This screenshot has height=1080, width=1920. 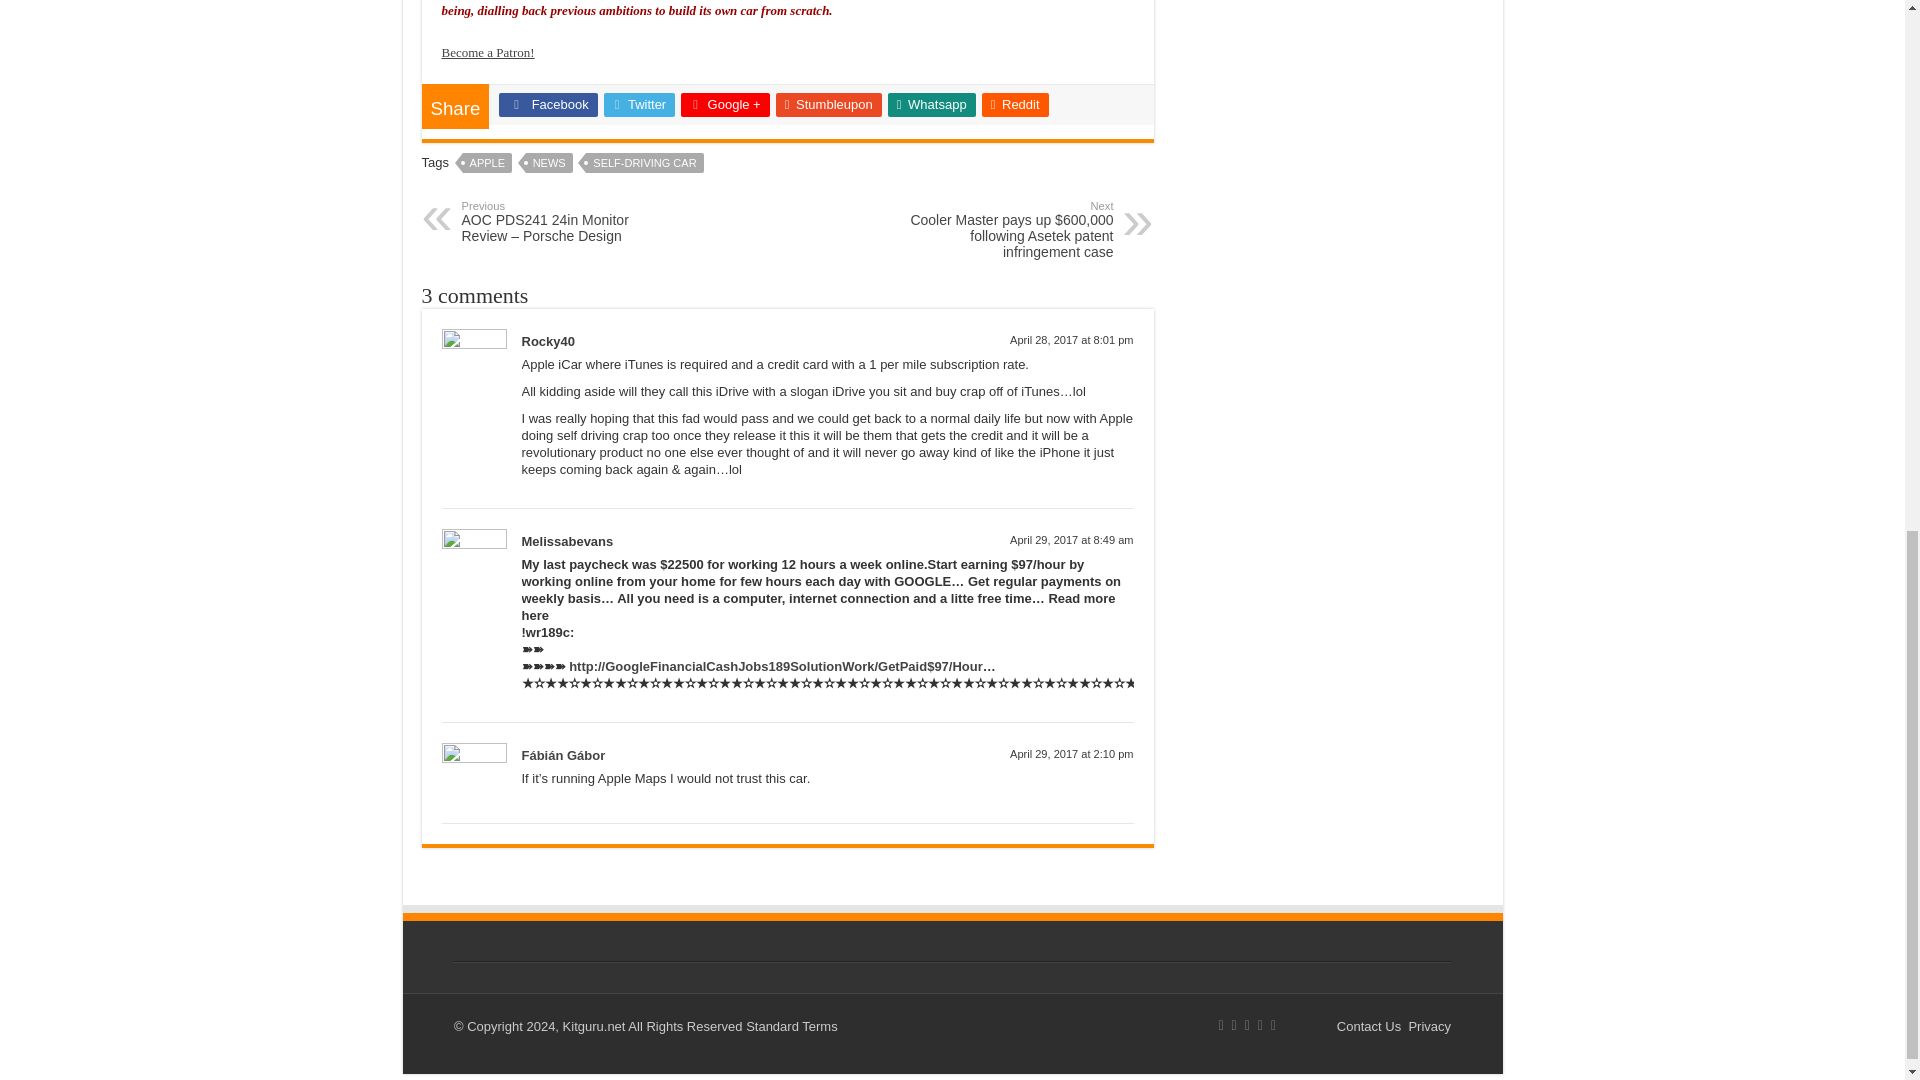 I want to click on Facebook, so click(x=548, y=104).